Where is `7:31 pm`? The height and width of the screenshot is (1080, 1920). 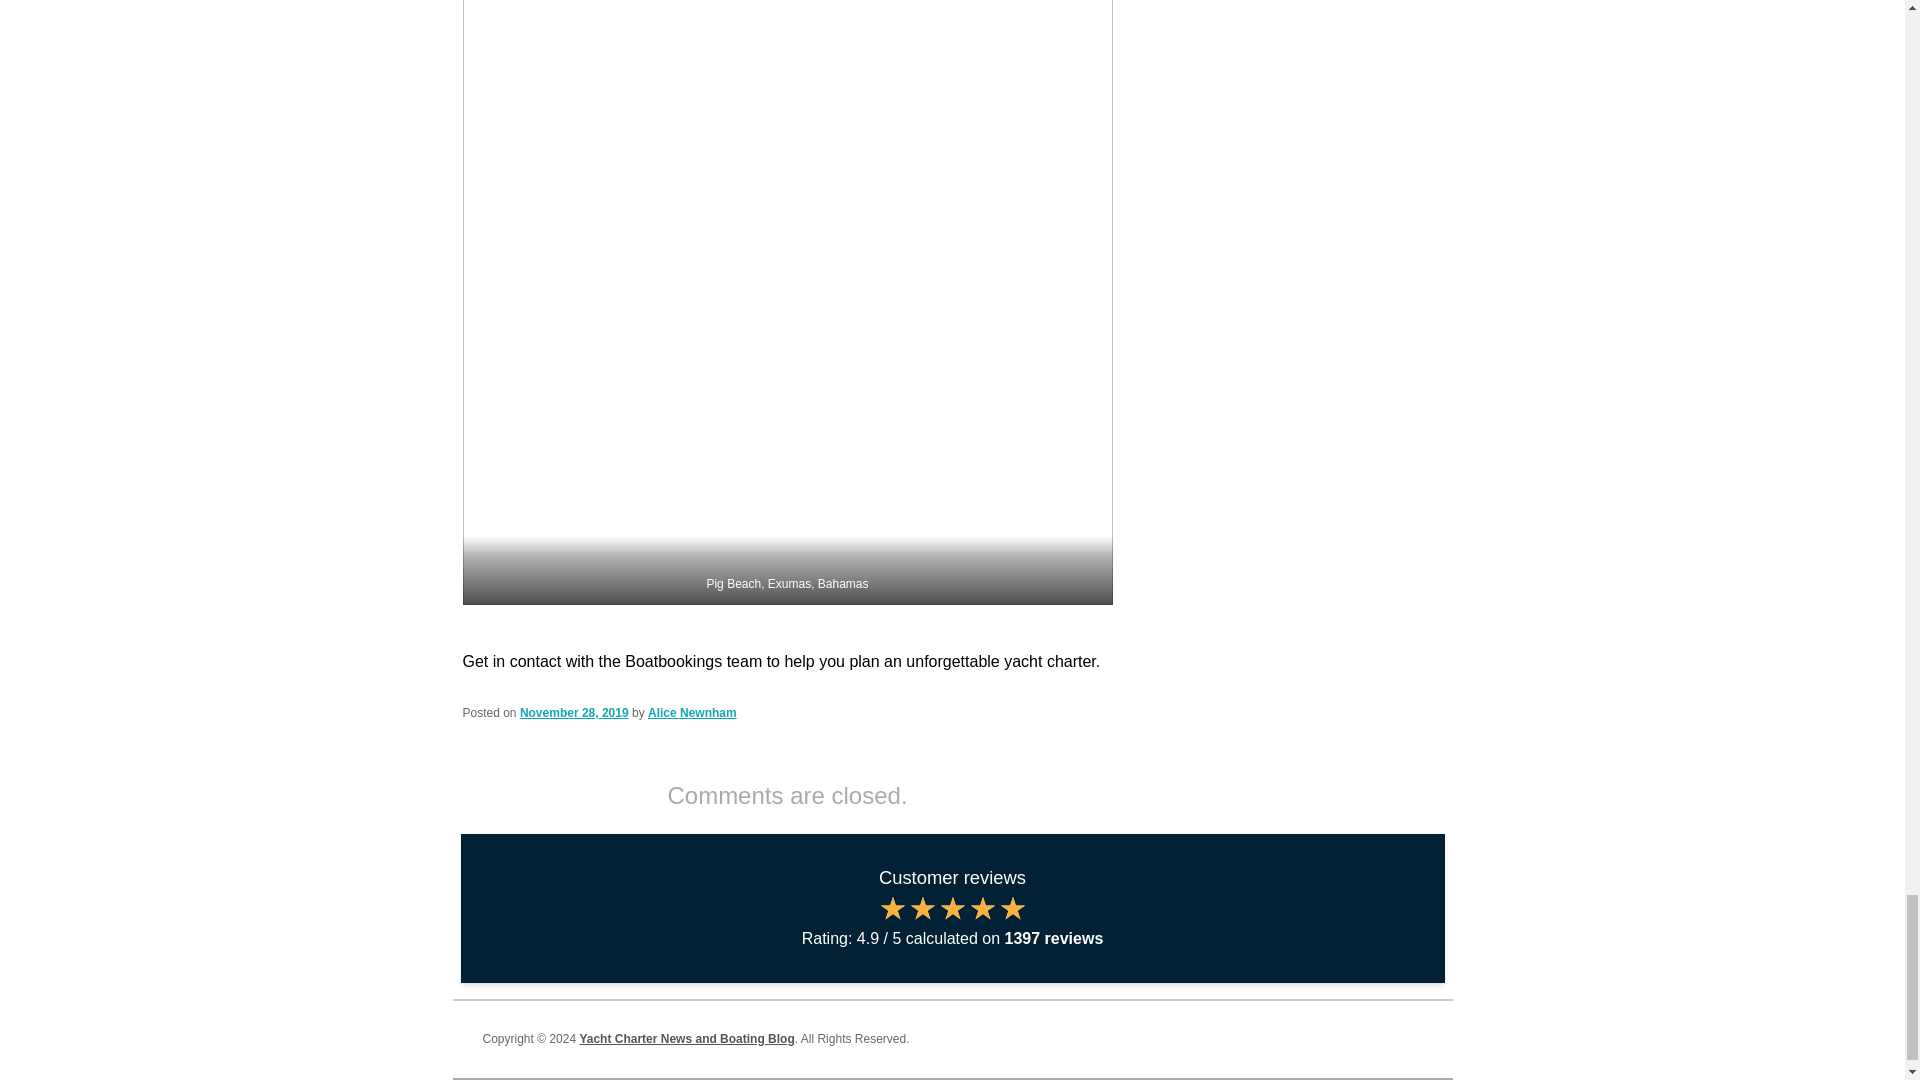 7:31 pm is located at coordinates (574, 713).